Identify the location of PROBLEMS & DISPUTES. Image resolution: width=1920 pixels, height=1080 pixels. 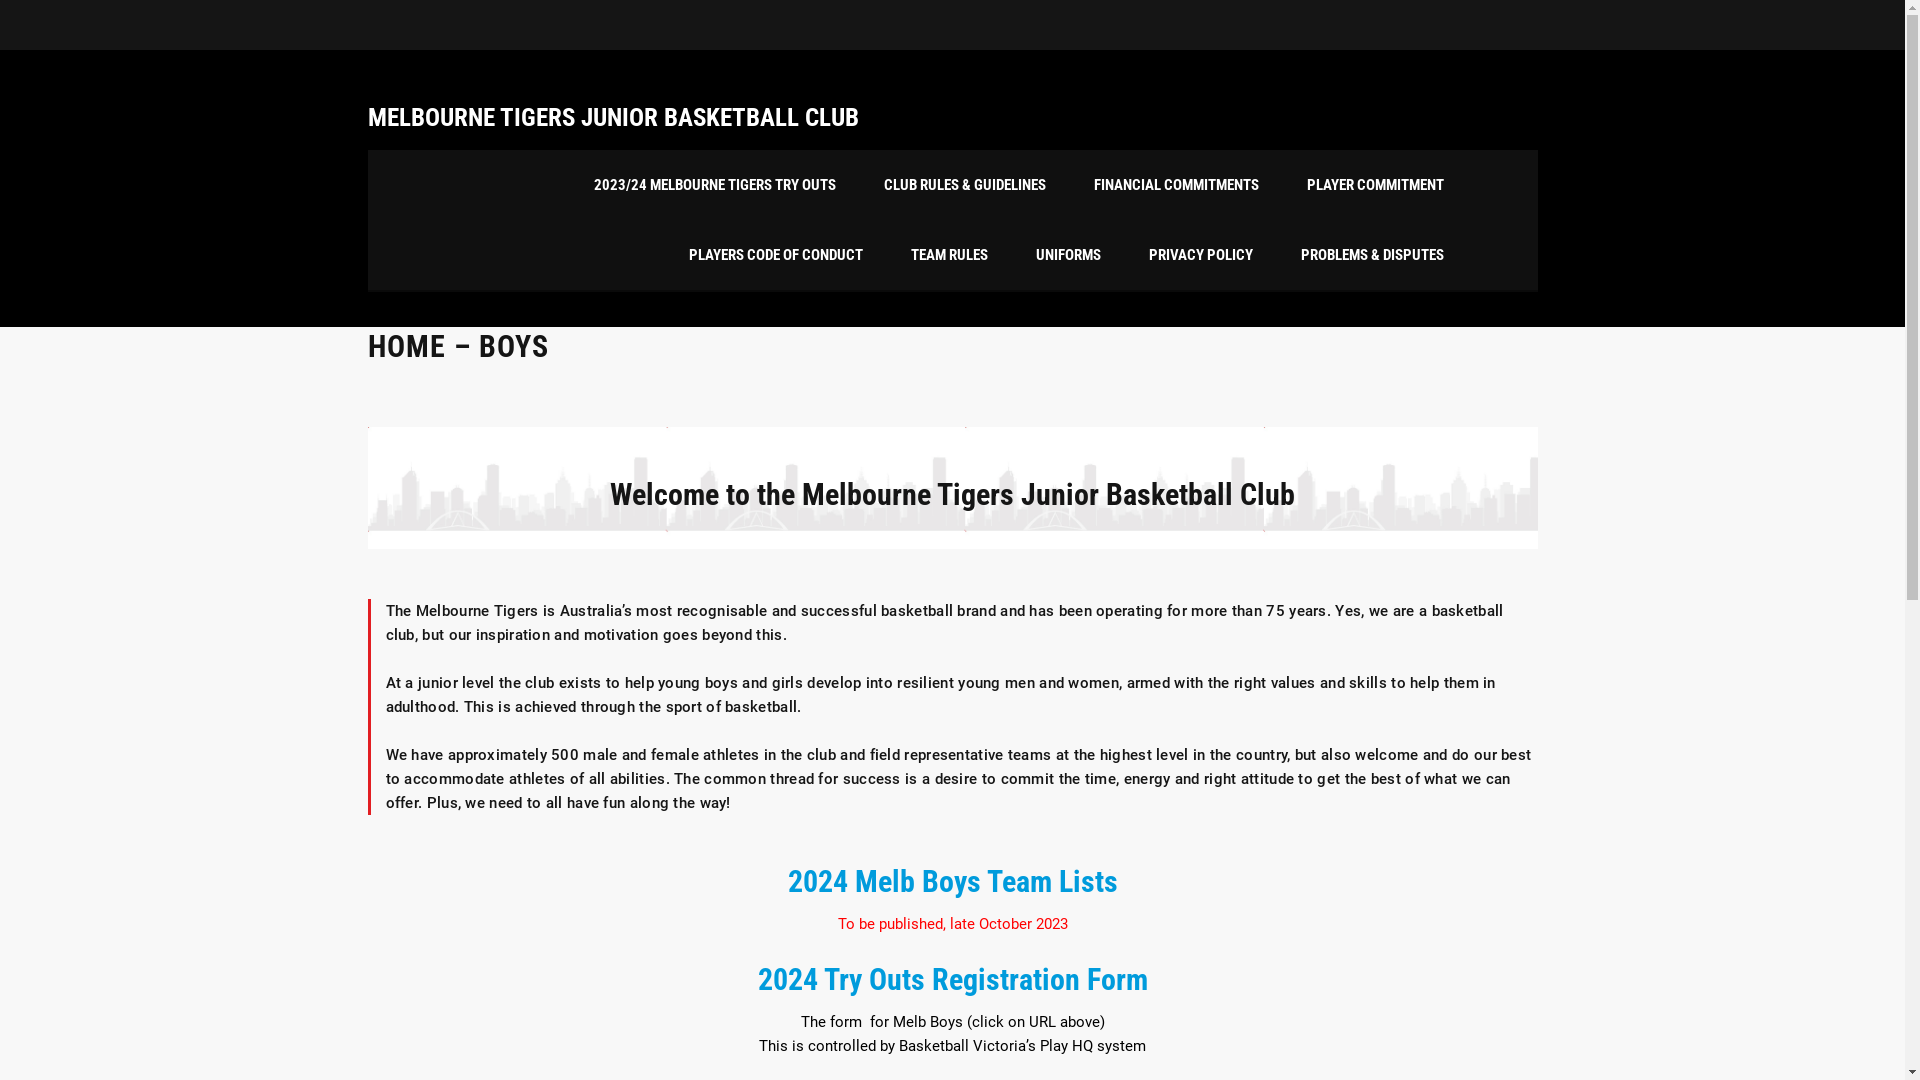
(1372, 255).